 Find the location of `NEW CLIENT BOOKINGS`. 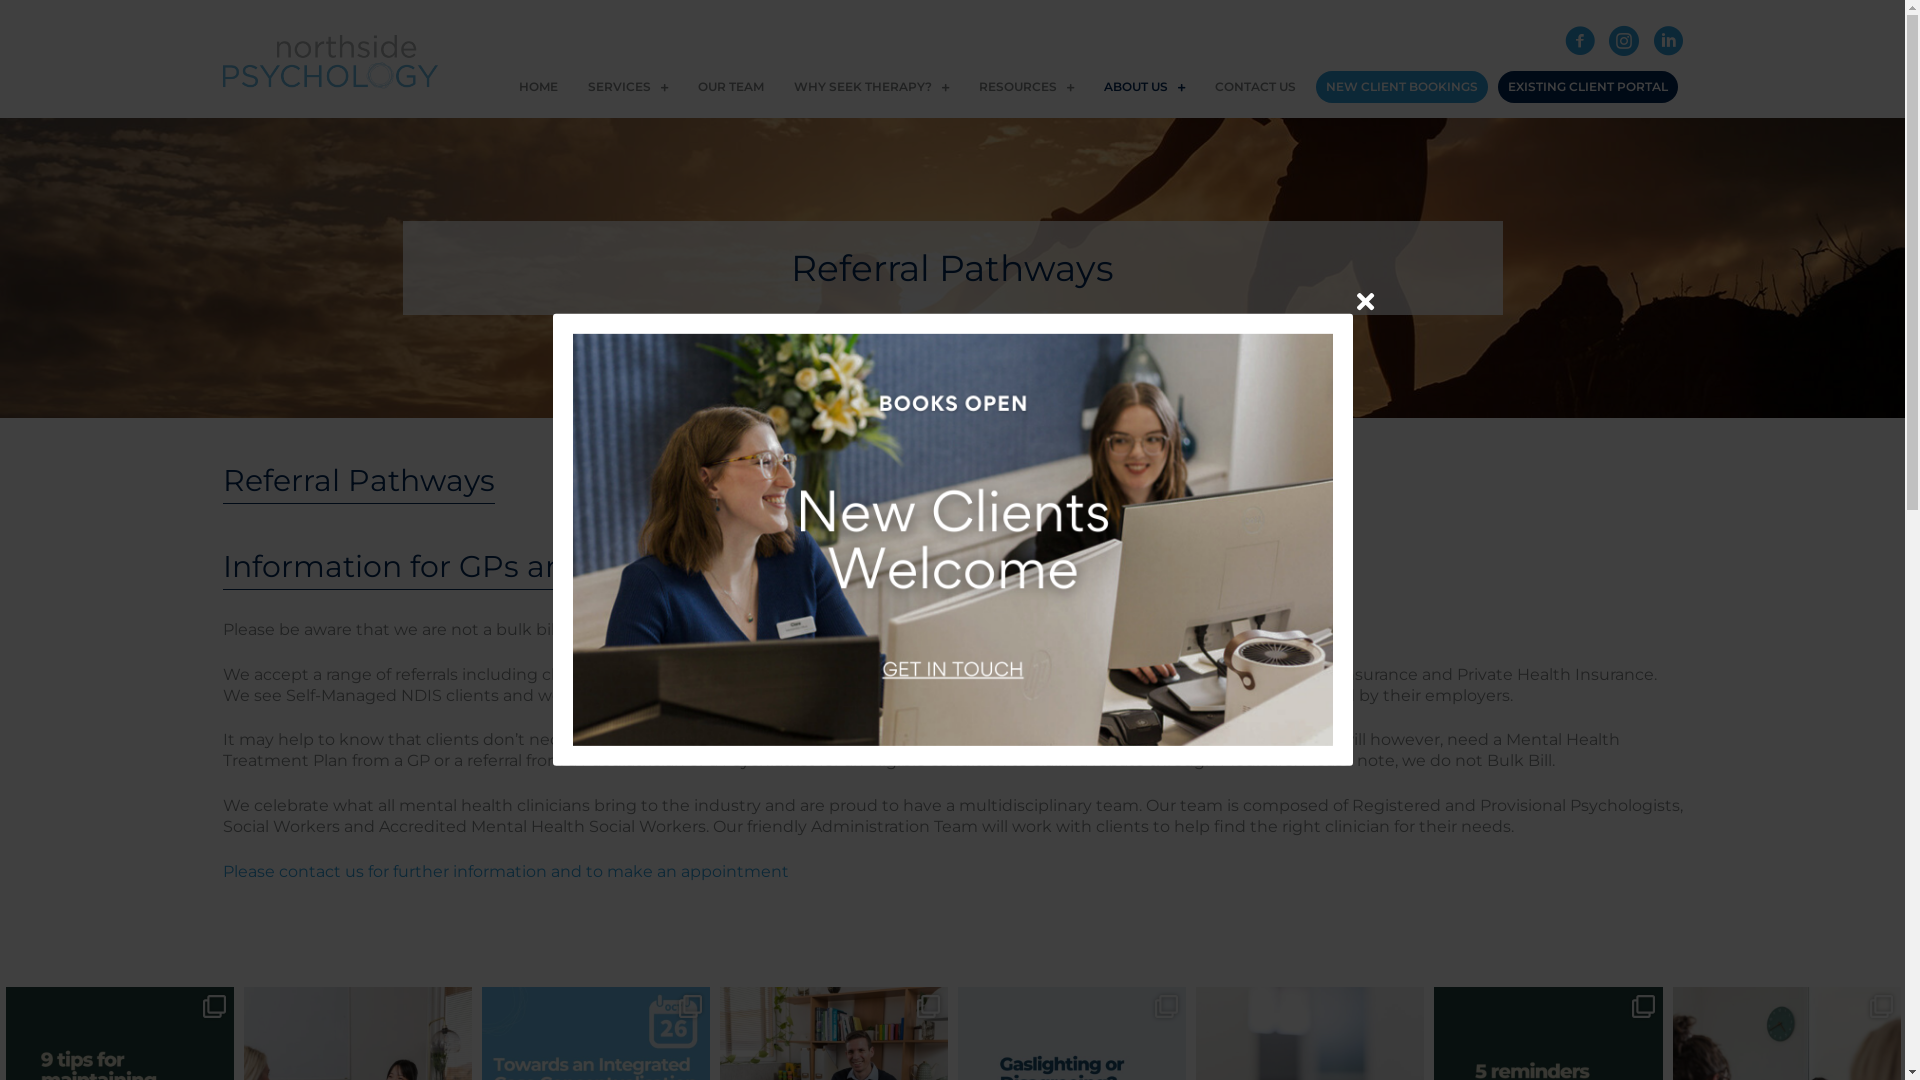

NEW CLIENT BOOKINGS is located at coordinates (1402, 87).